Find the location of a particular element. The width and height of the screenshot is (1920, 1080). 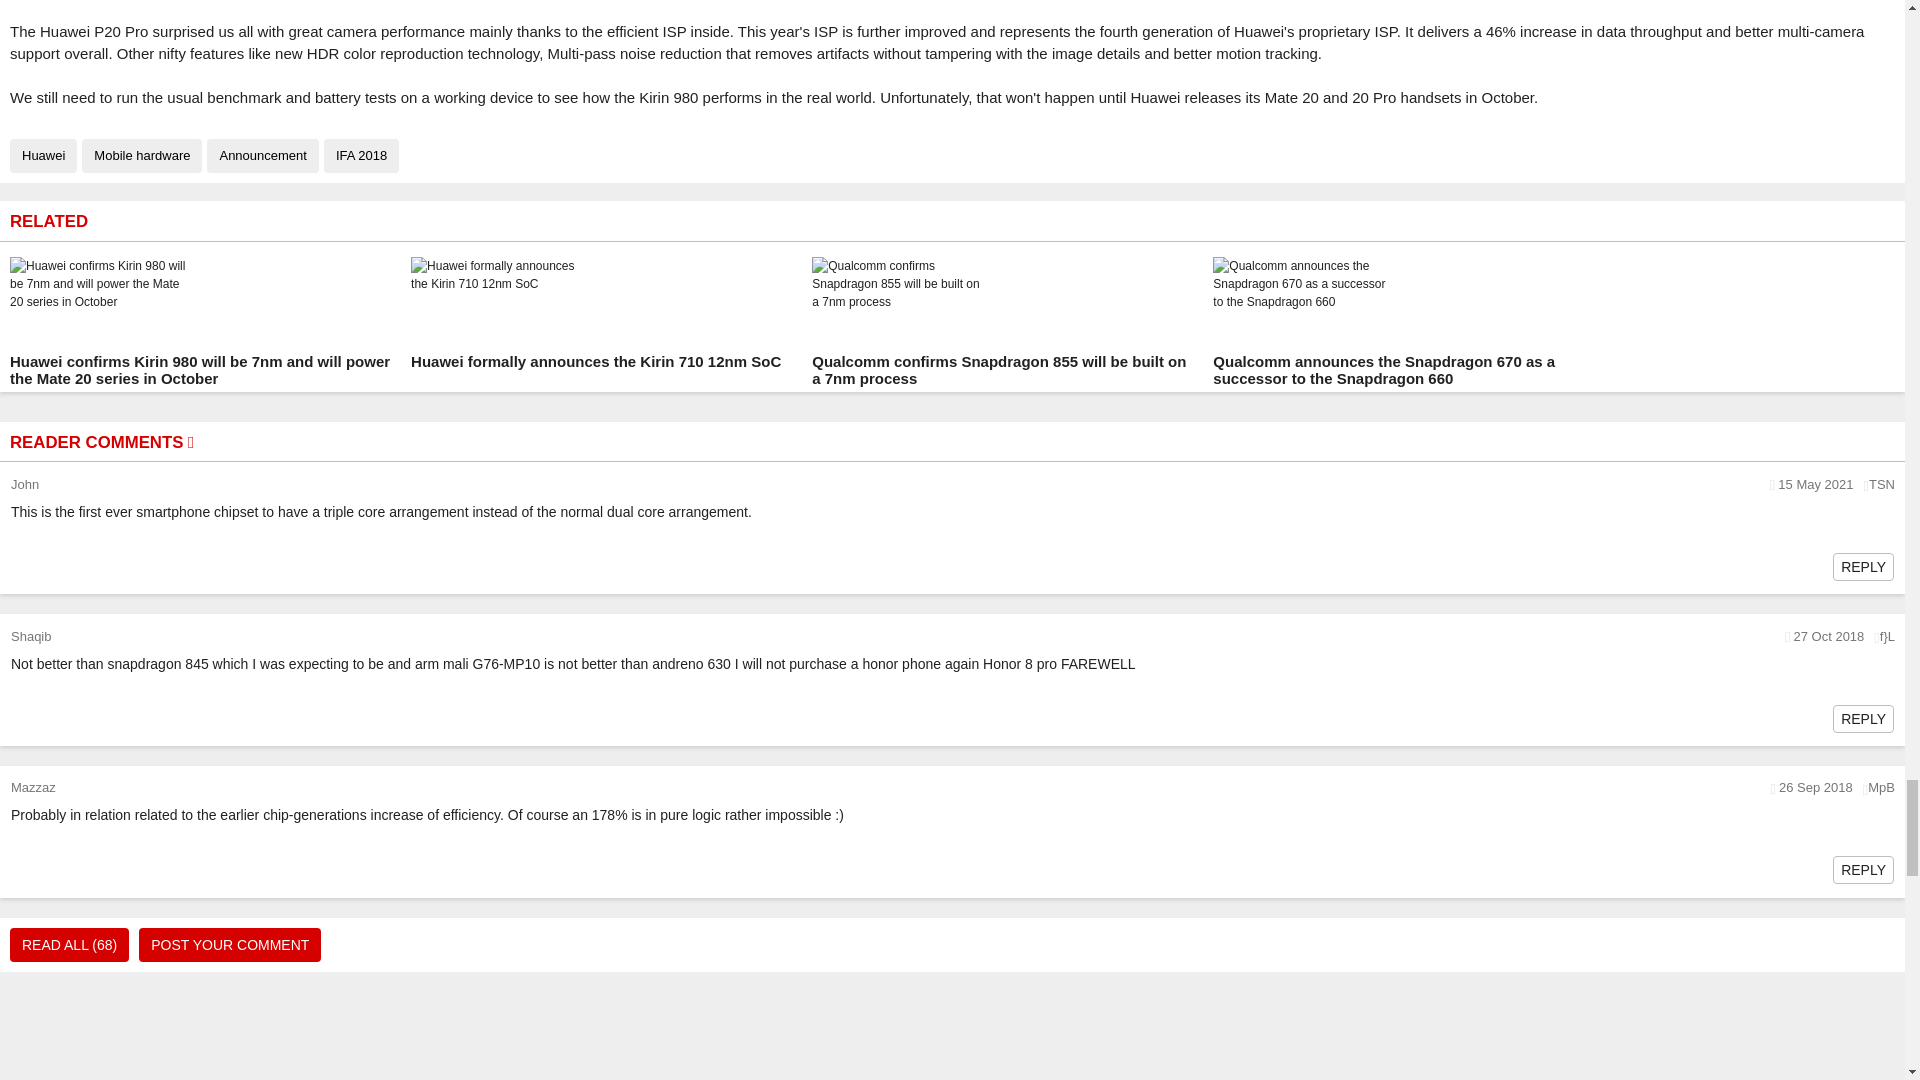

Reply to this post is located at coordinates (1863, 566).